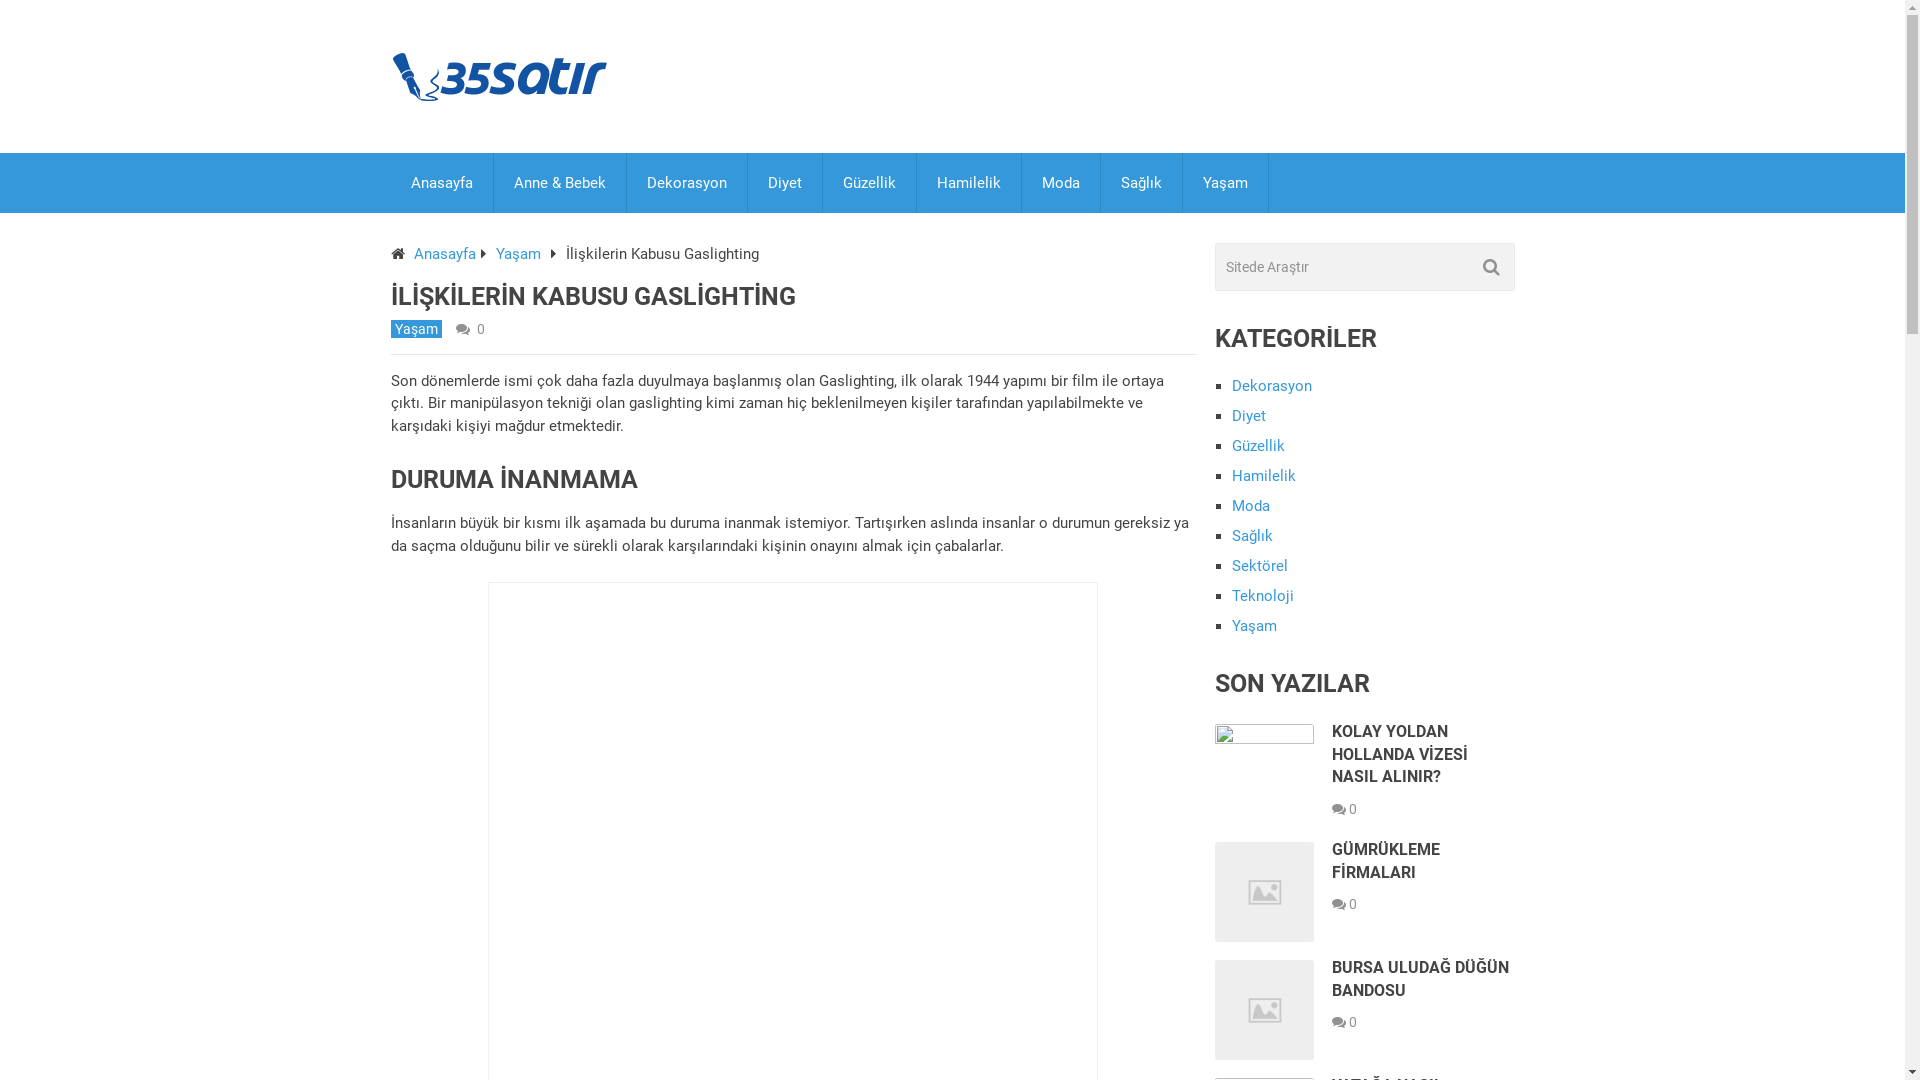 This screenshot has width=1920, height=1080. Describe the element at coordinates (1272, 386) in the screenshot. I see `Dekorasyon` at that location.